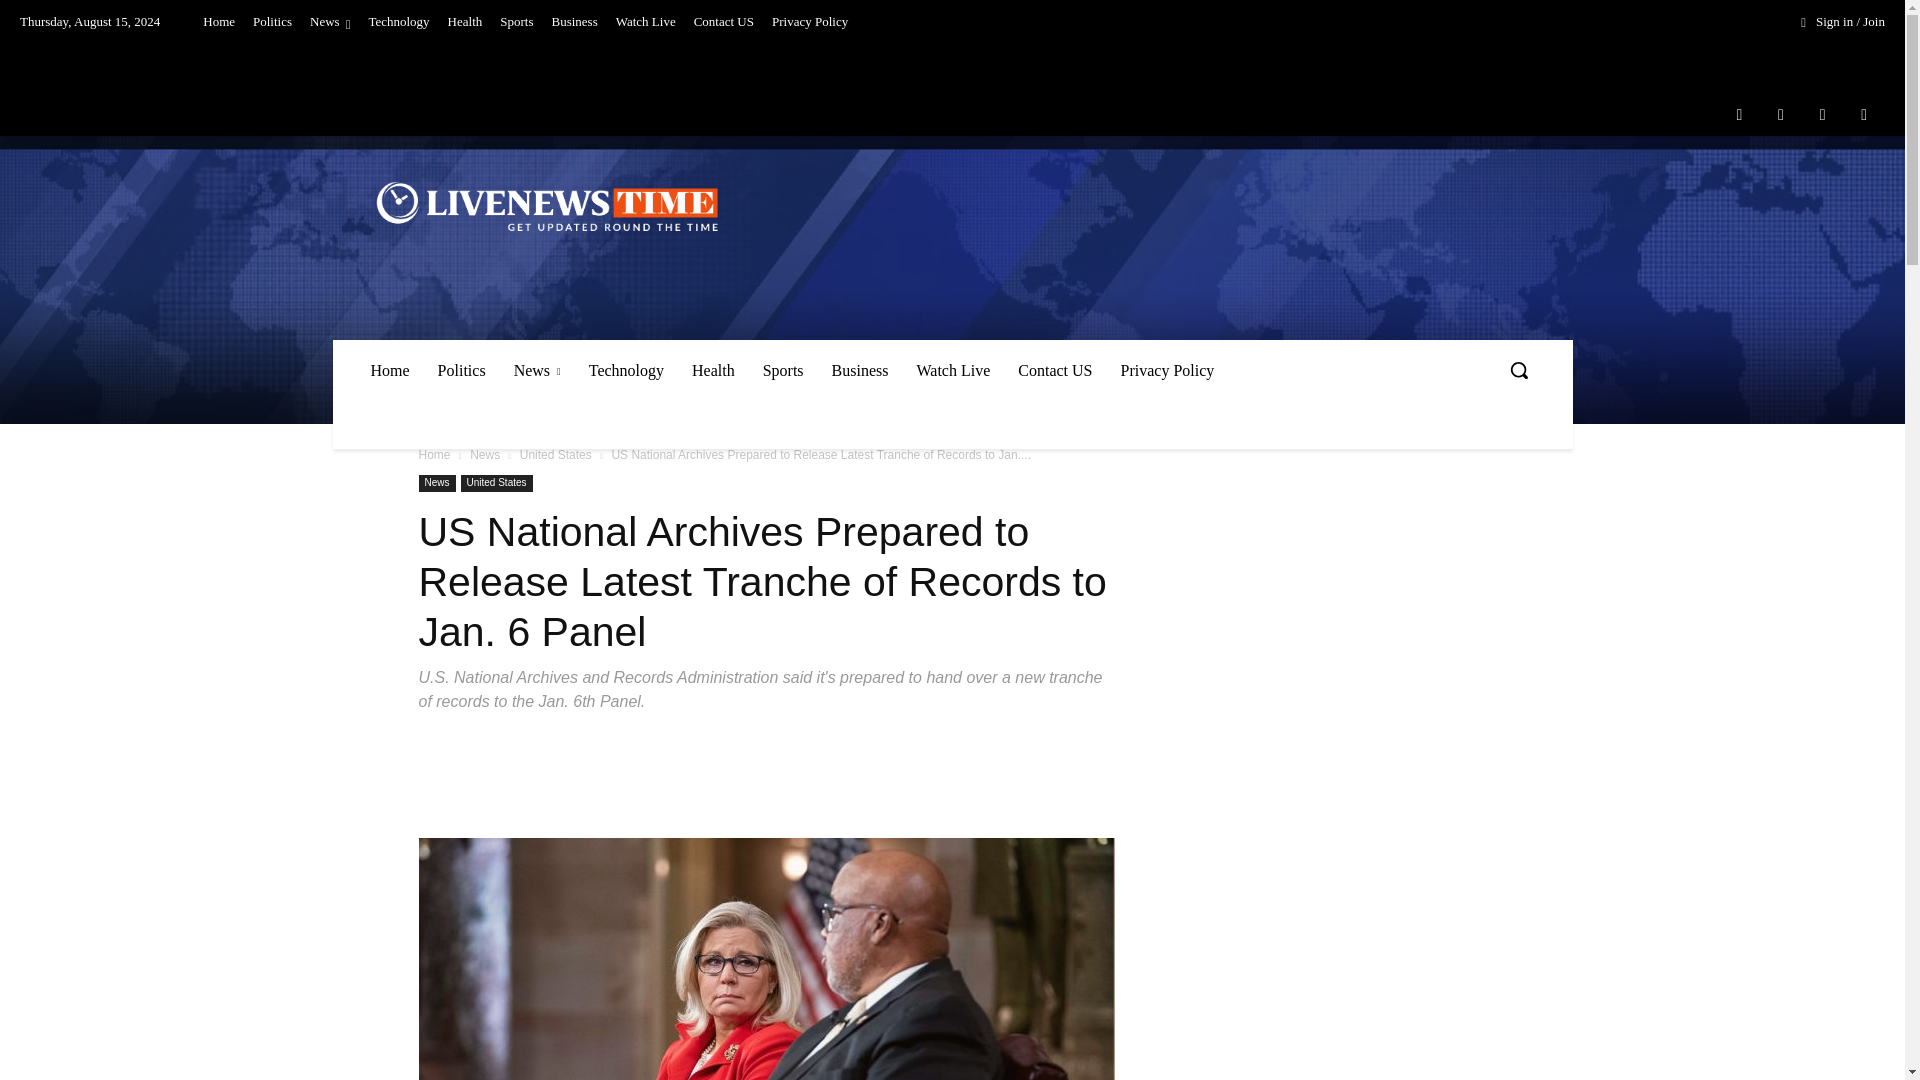 The height and width of the screenshot is (1080, 1920). I want to click on News, so click(330, 22).